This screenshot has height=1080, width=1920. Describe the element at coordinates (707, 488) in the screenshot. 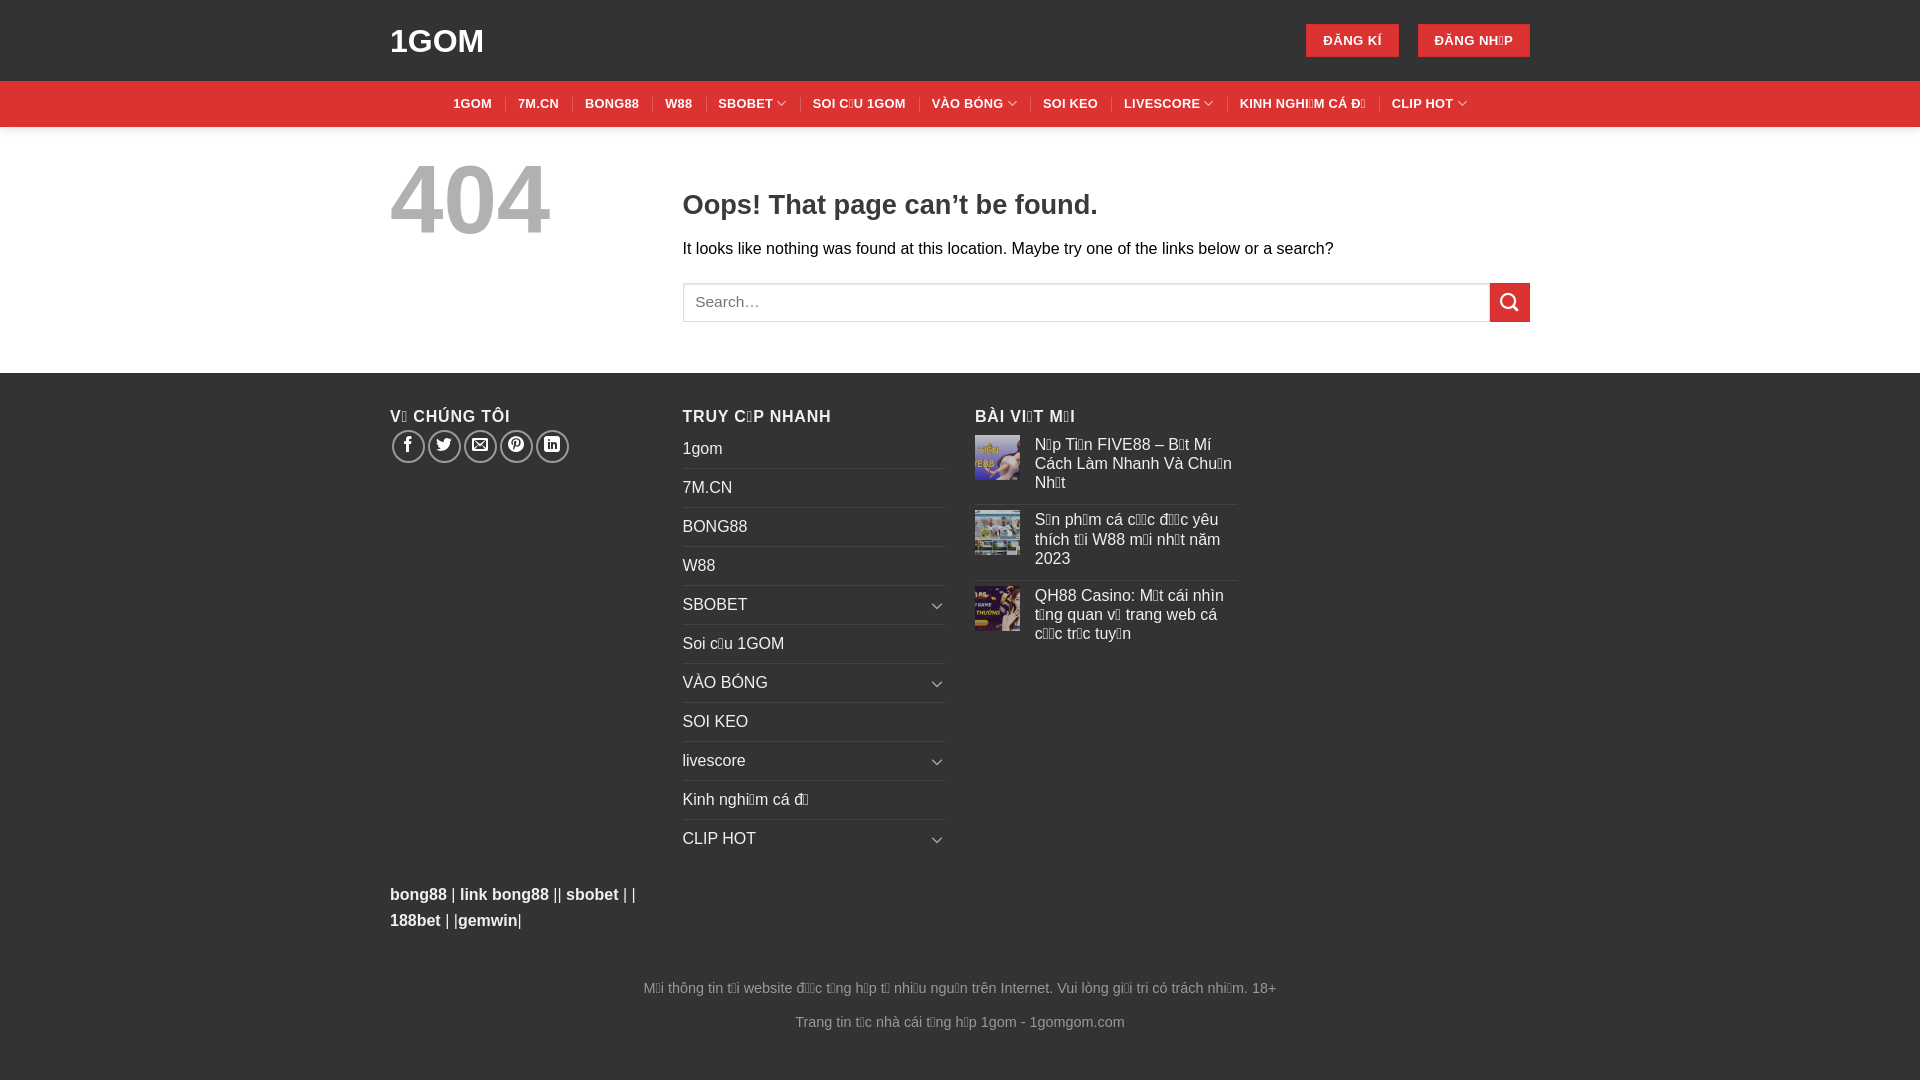

I see `7M.CN` at that location.